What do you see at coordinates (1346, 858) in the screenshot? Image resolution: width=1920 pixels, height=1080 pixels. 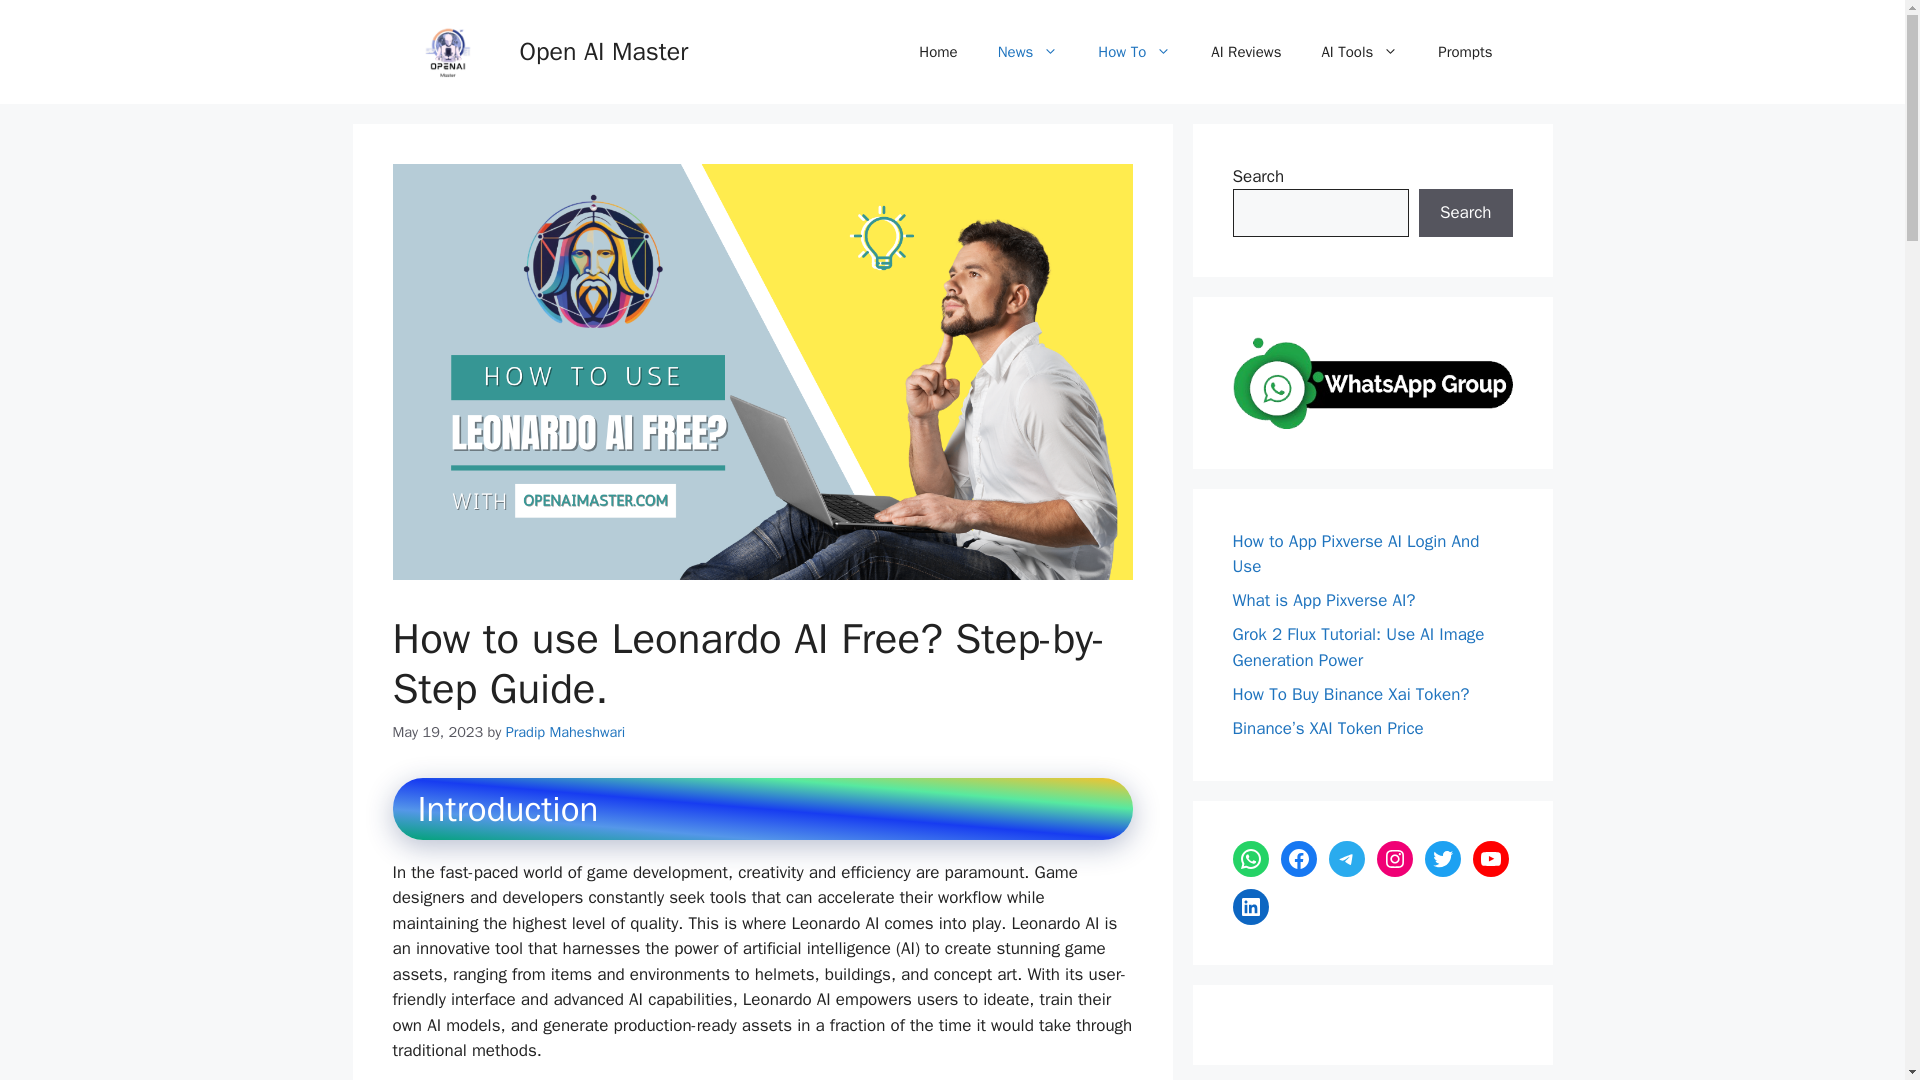 I see `Telegram` at bounding box center [1346, 858].